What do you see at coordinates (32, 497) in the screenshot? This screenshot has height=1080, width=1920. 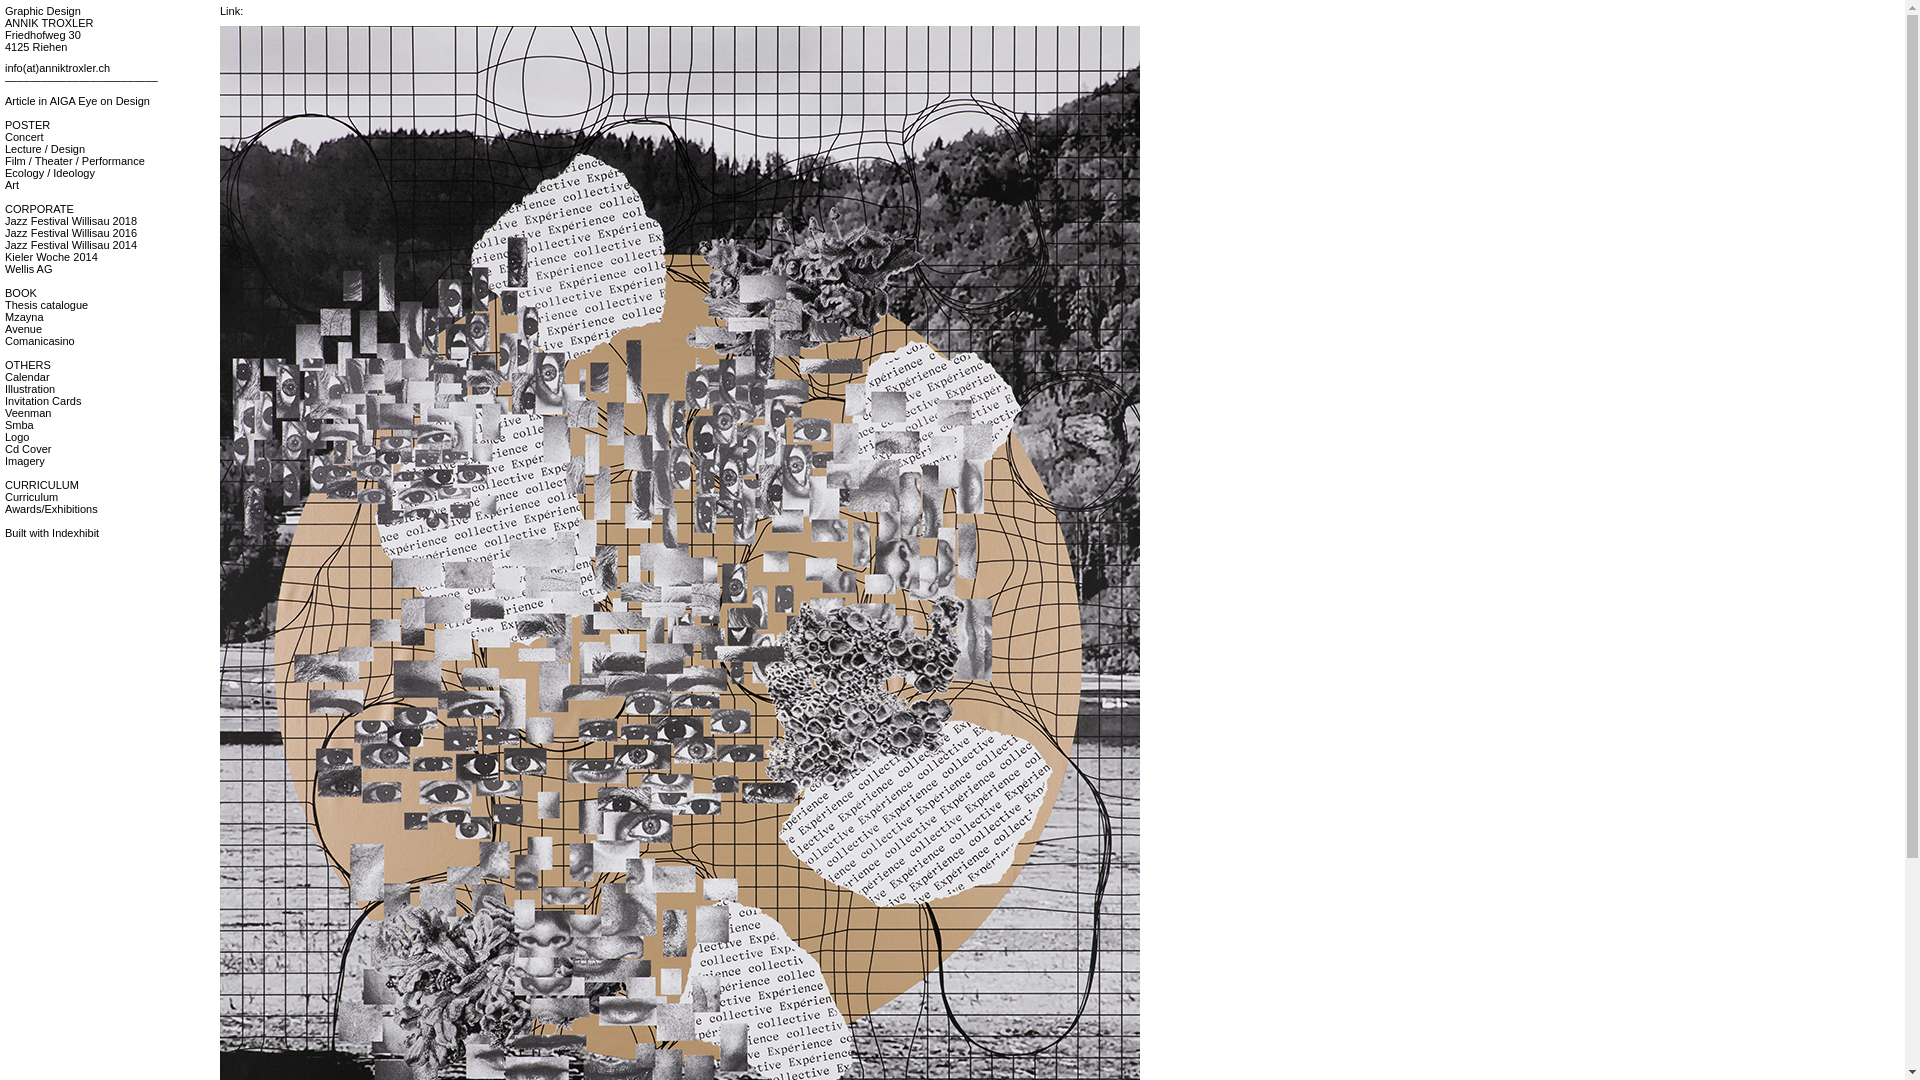 I see `Curriculum` at bounding box center [32, 497].